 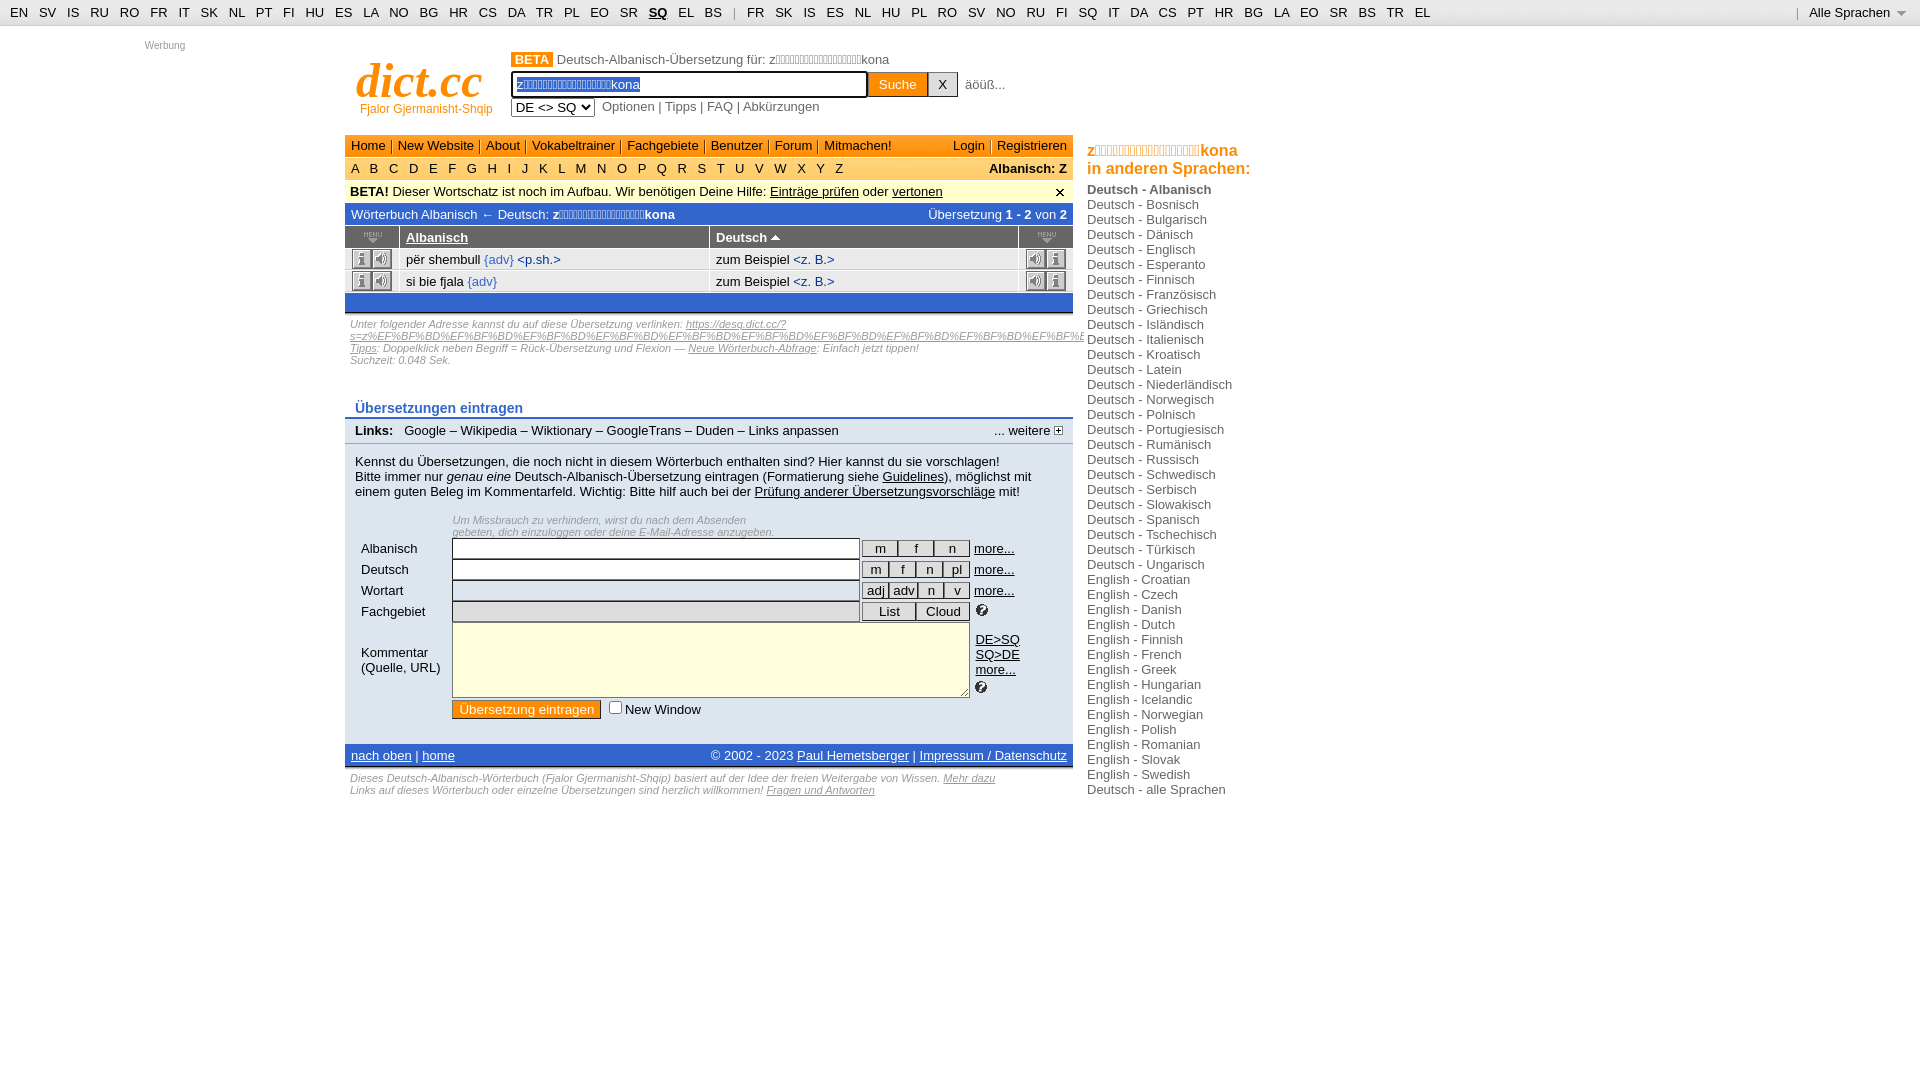 I want to click on EO, so click(x=1310, y=12).